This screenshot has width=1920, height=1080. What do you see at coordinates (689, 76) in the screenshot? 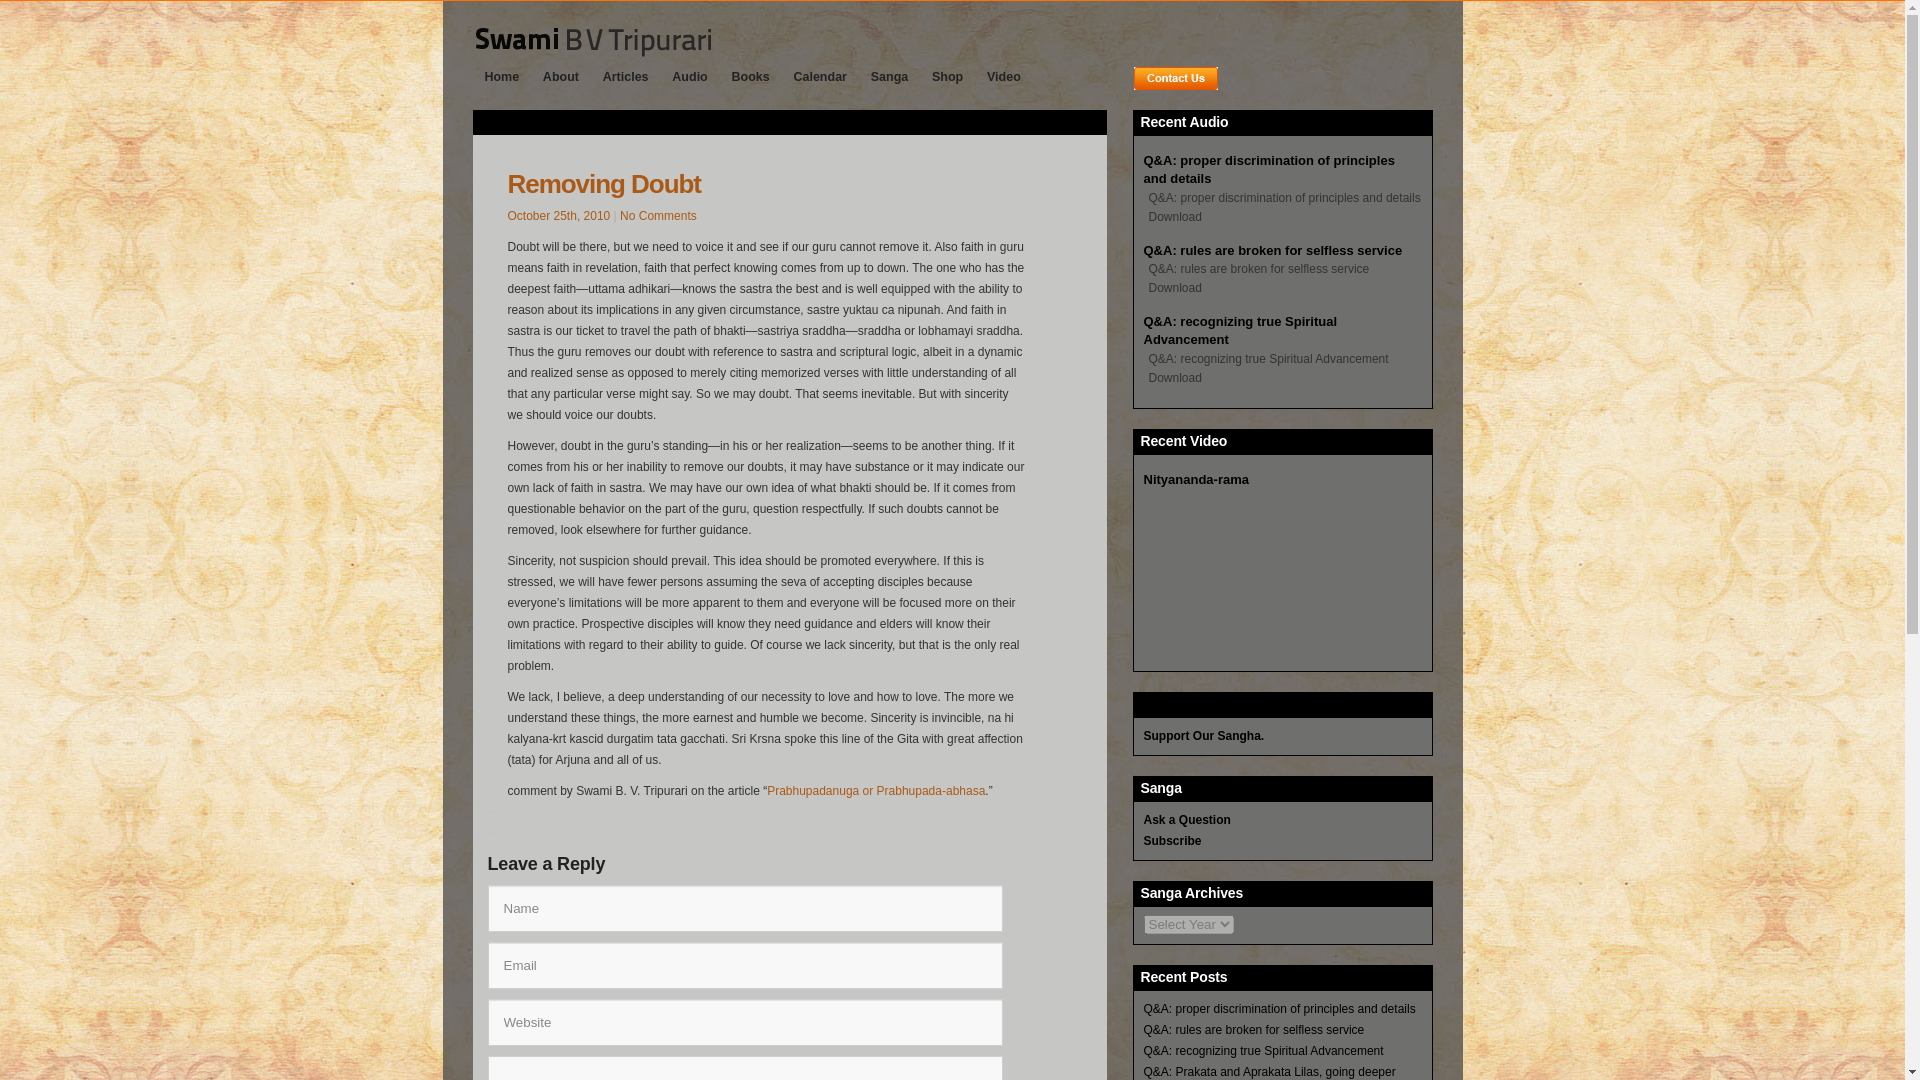
I see `Audio` at bounding box center [689, 76].